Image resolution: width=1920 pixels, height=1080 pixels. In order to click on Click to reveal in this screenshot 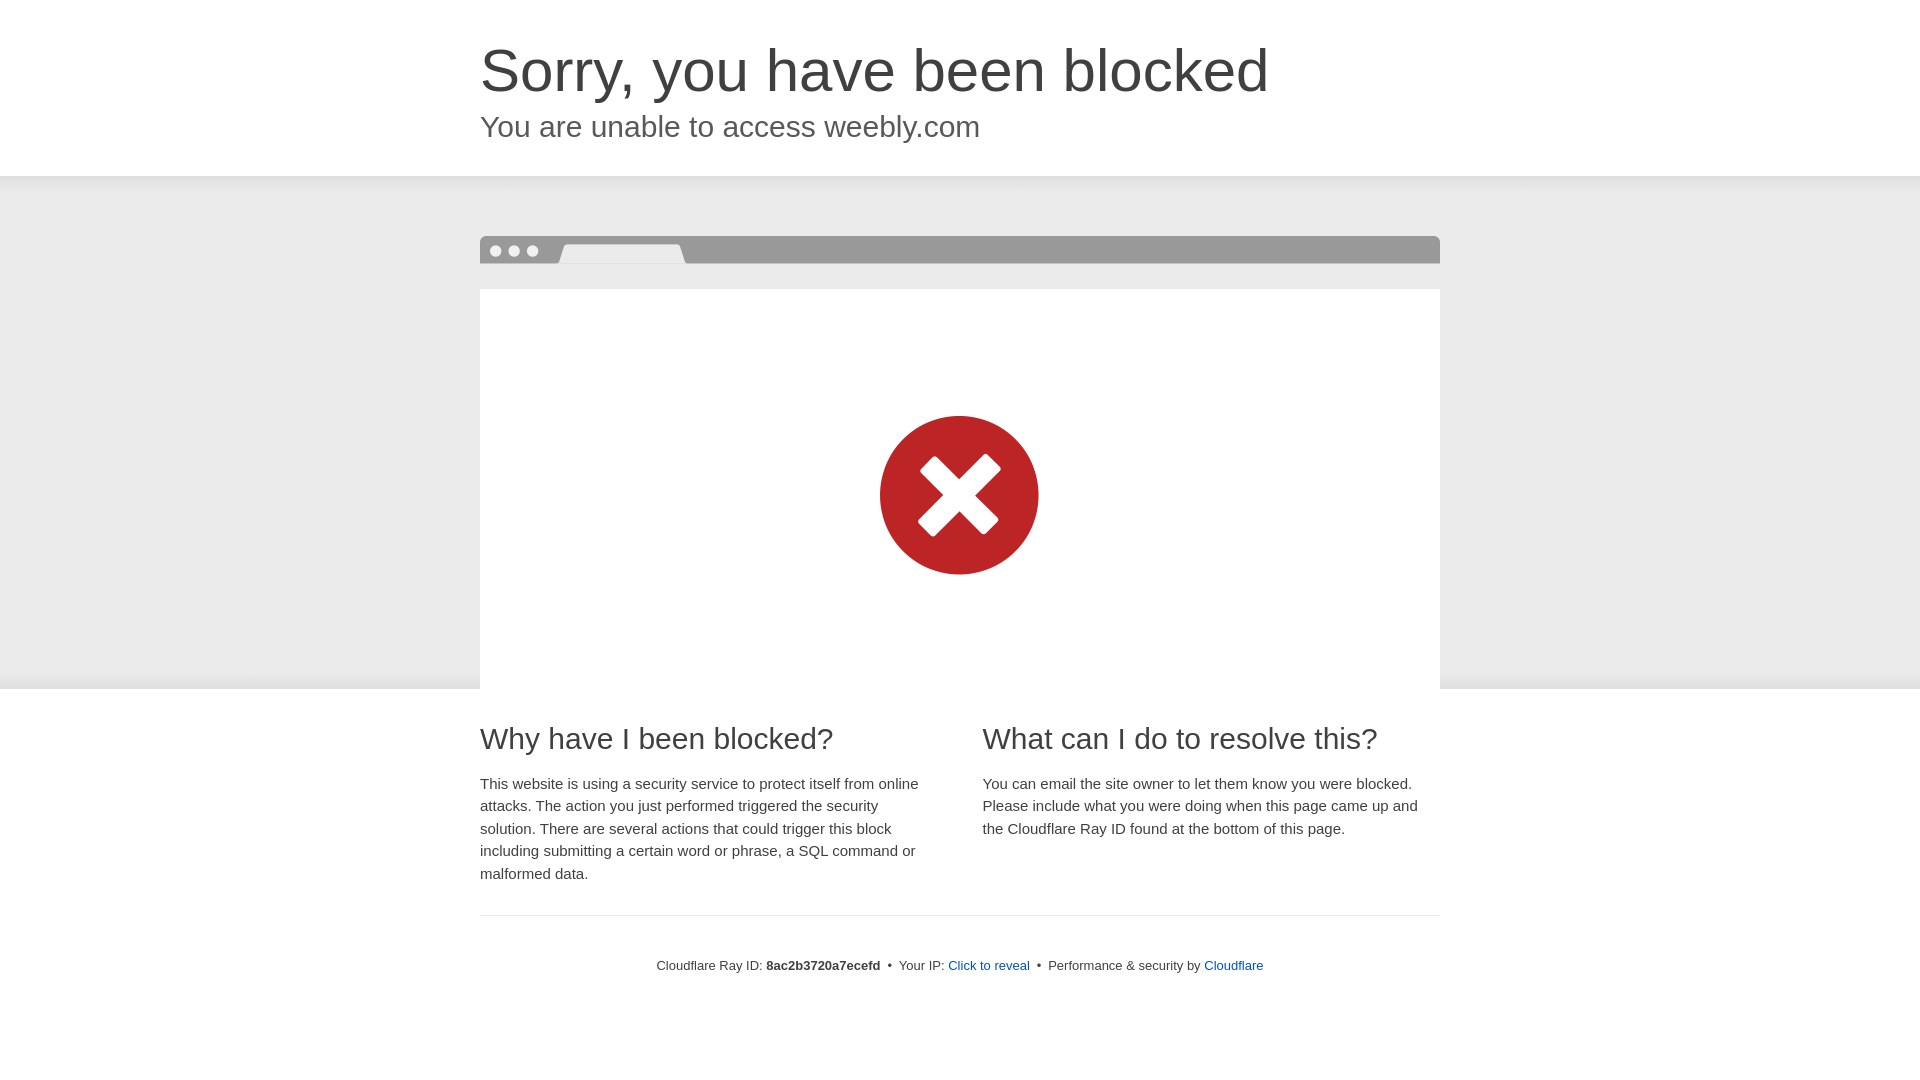, I will do `click(988, 966)`.